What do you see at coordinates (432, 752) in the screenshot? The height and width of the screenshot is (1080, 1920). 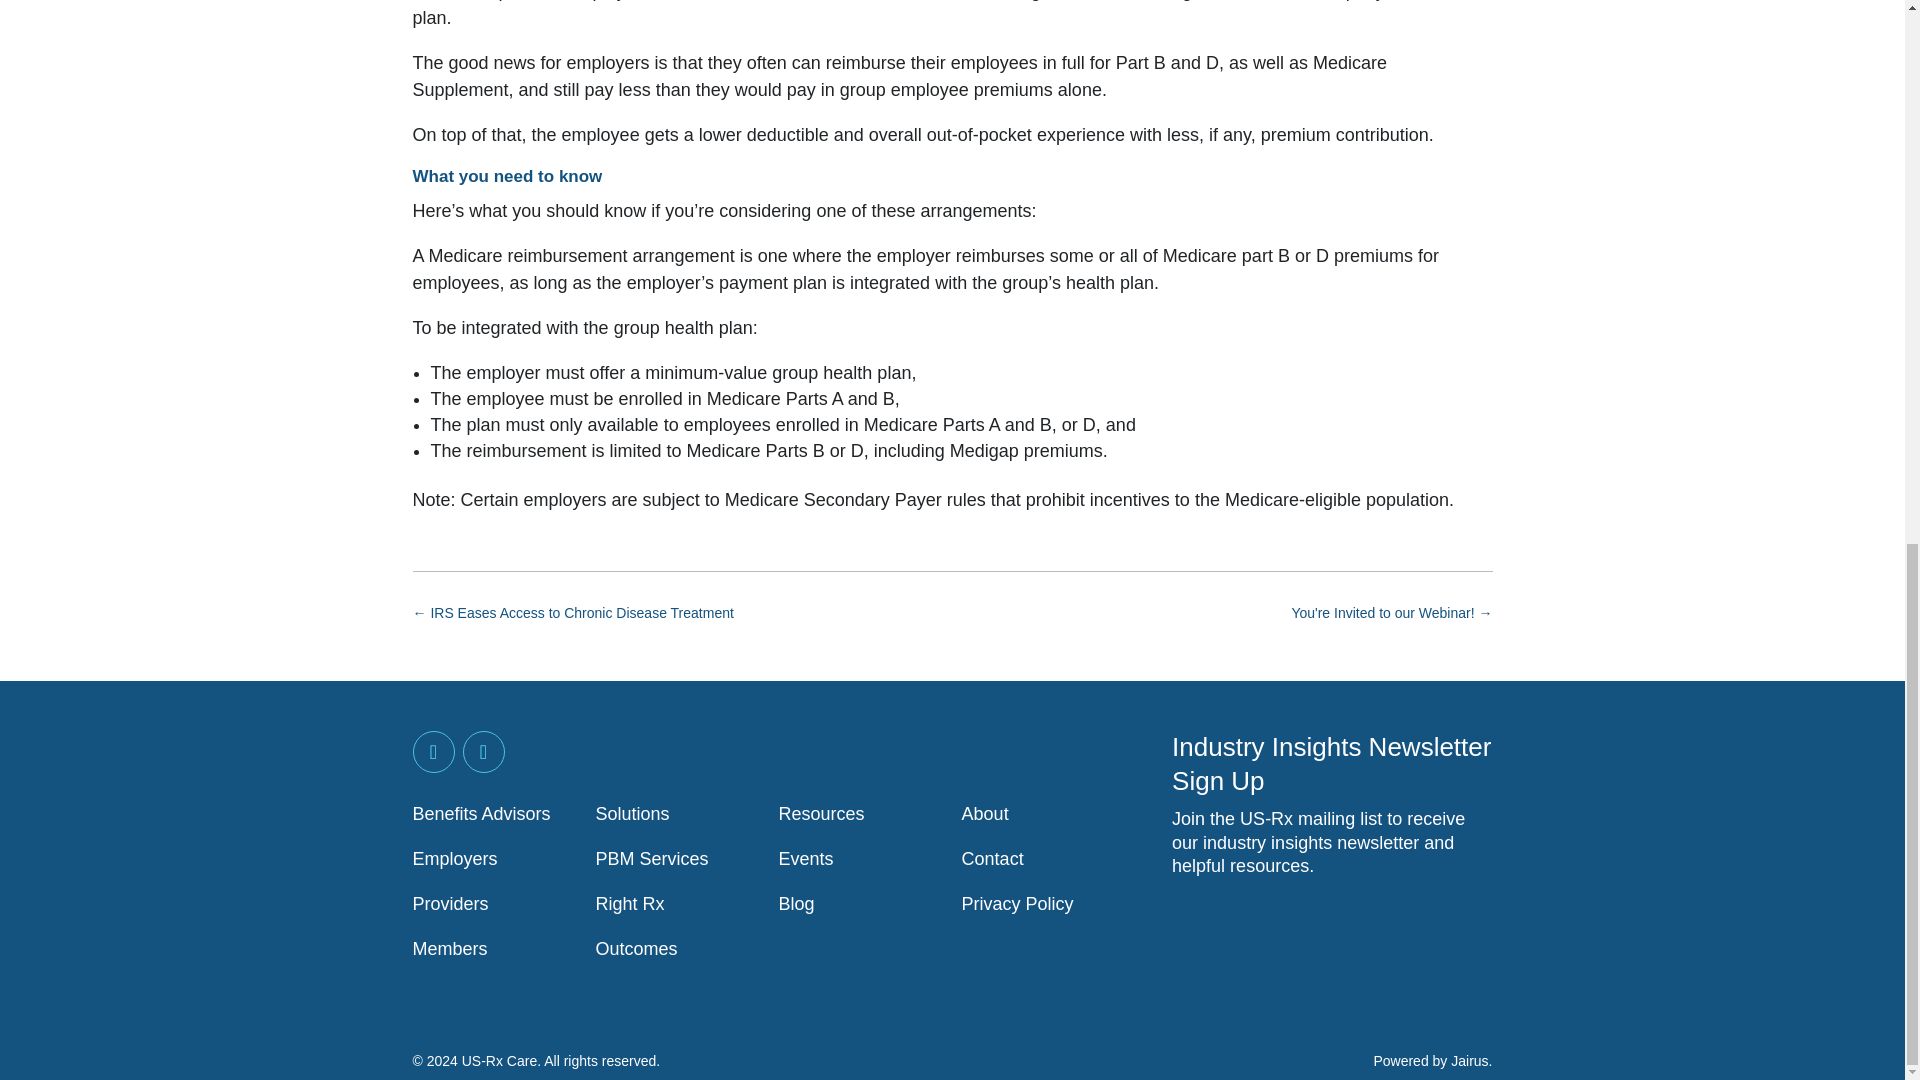 I see `Follow on LinkedIn` at bounding box center [432, 752].